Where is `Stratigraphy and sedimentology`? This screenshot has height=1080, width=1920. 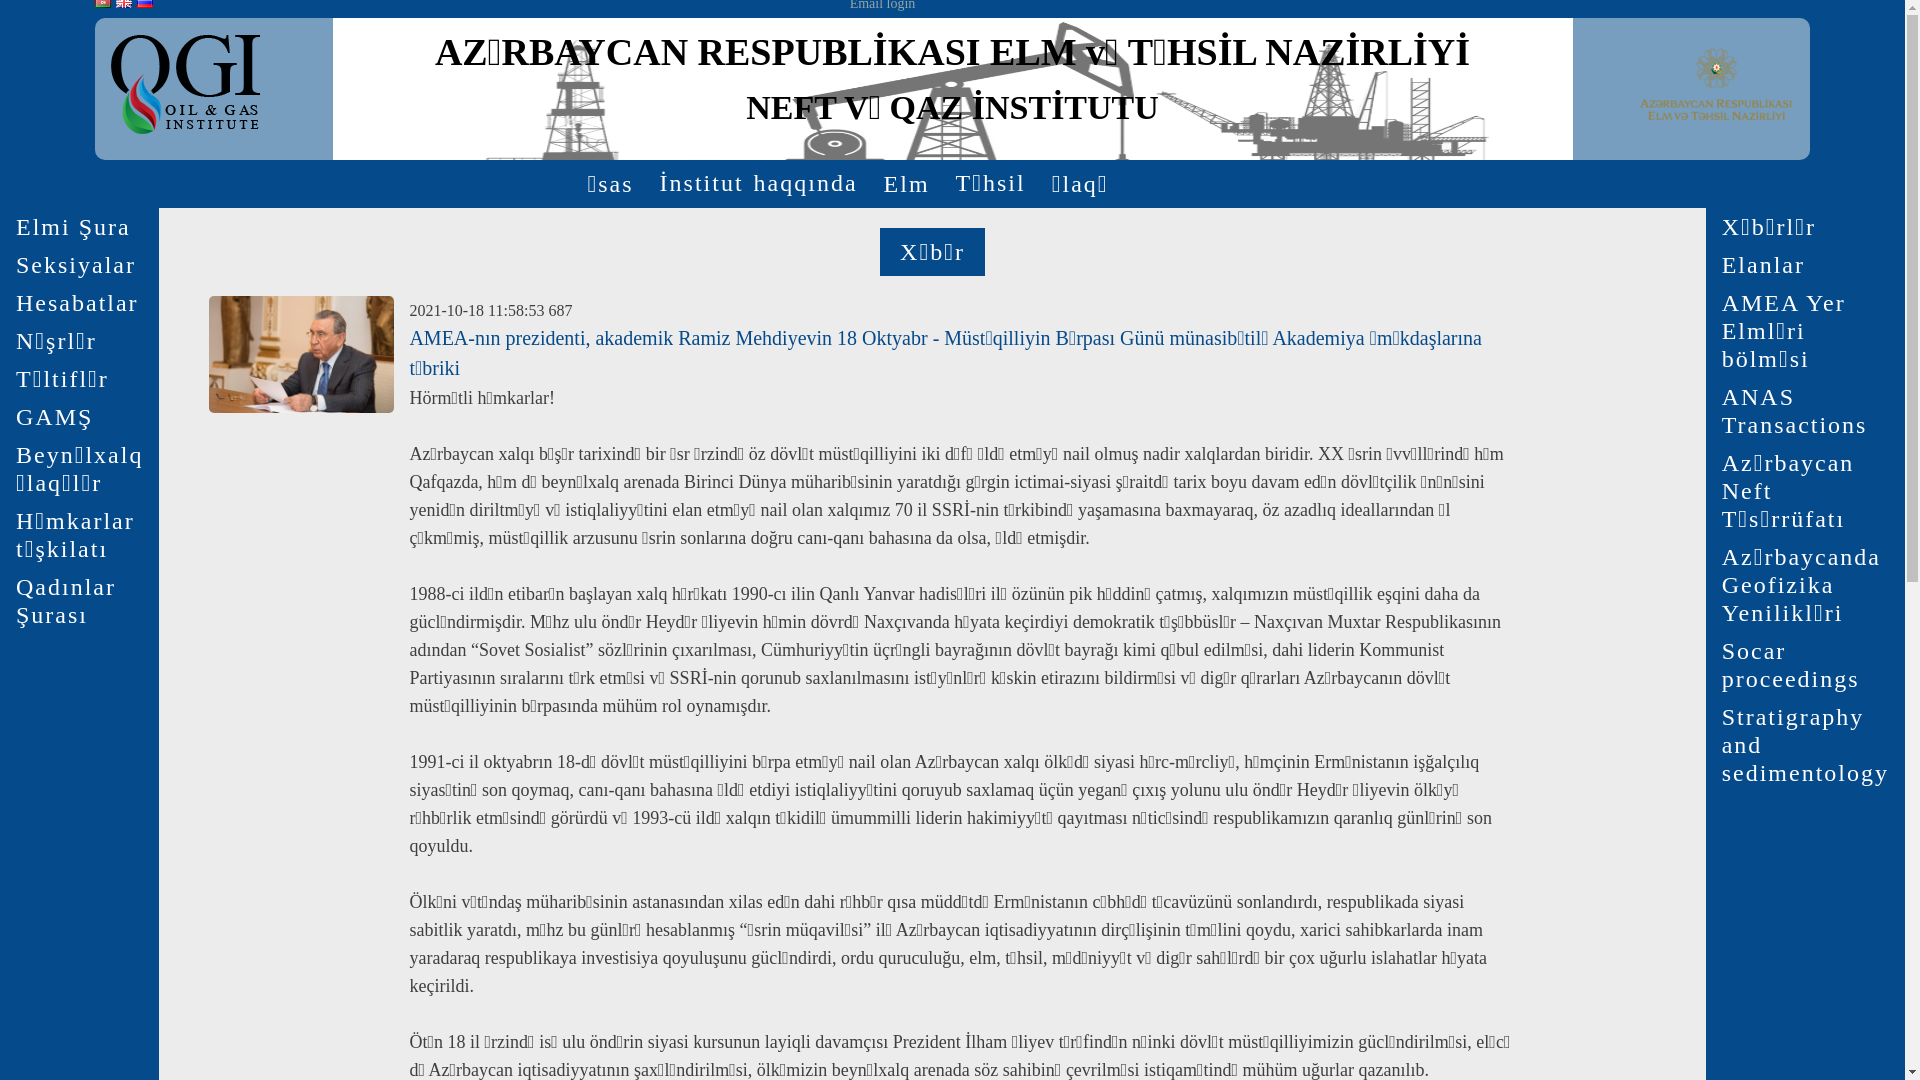 Stratigraphy and sedimentology is located at coordinates (1806, 745).